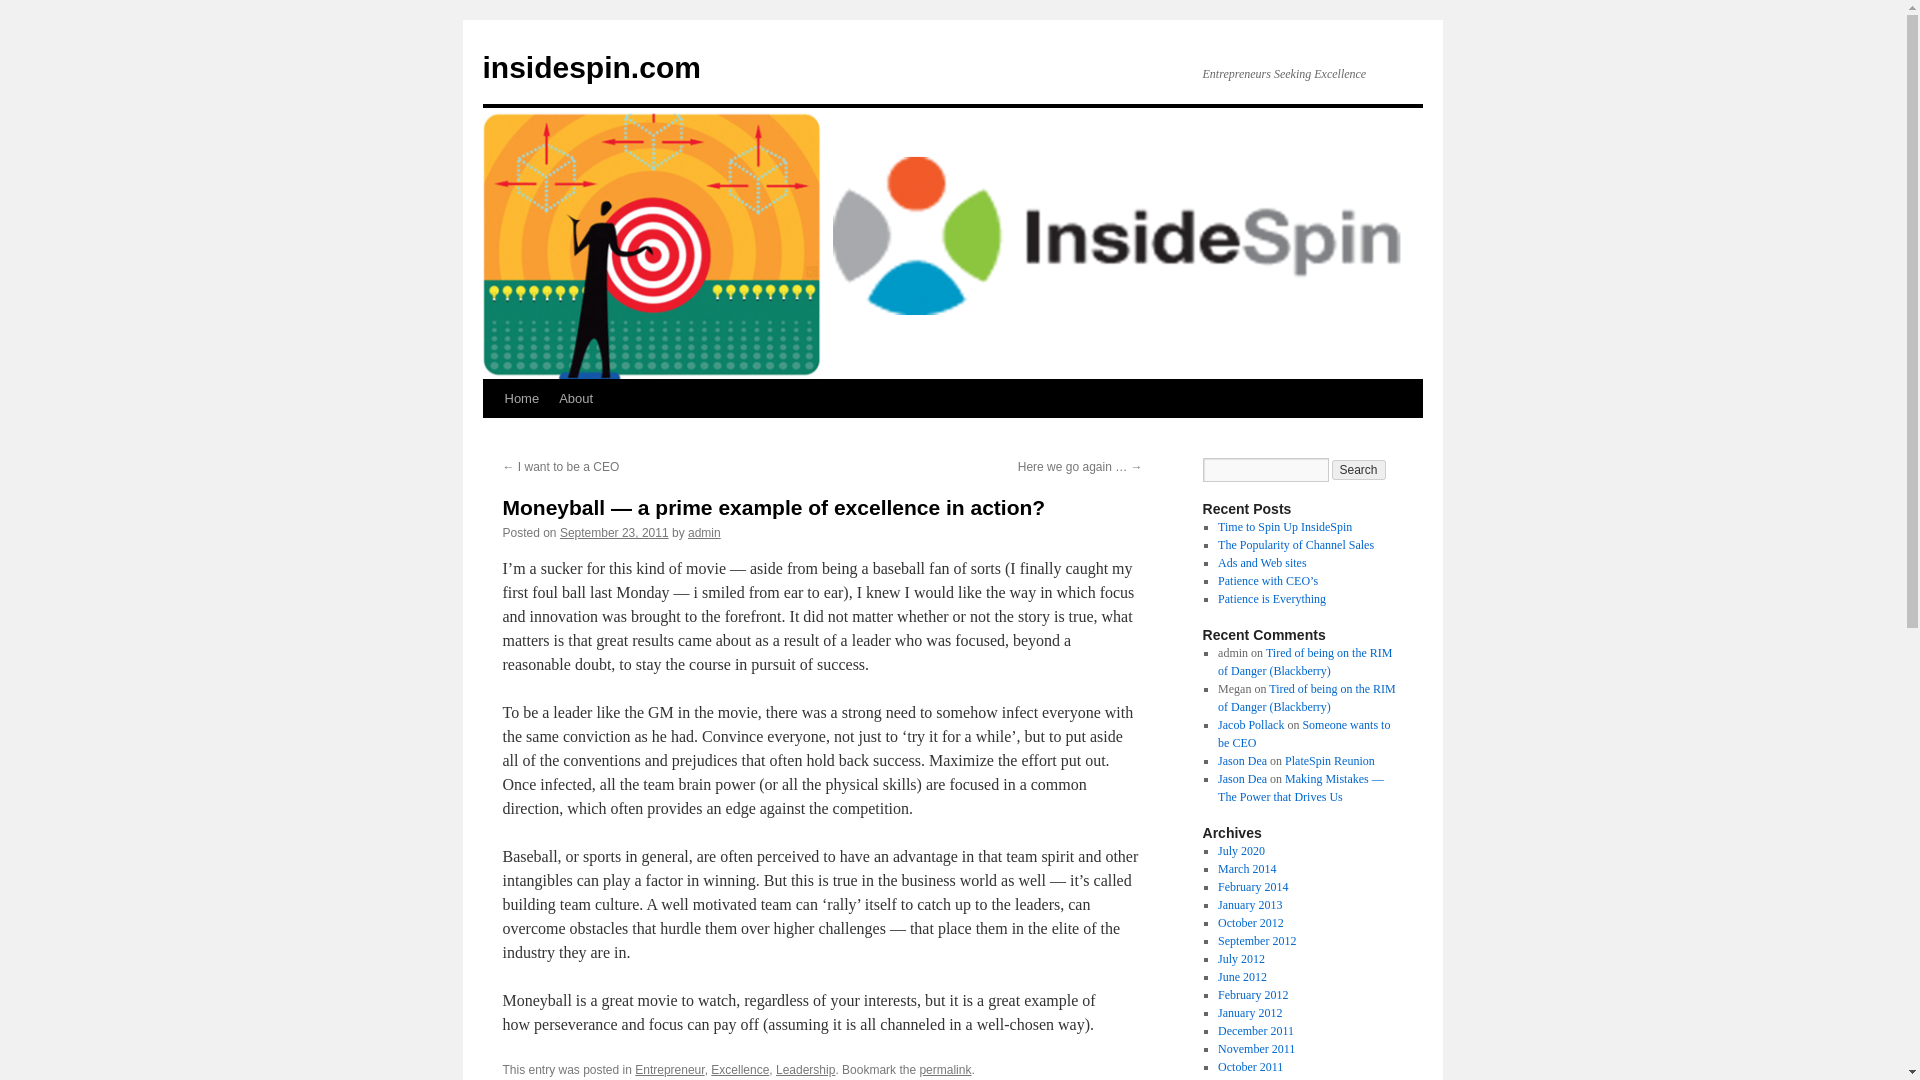  Describe the element at coordinates (1242, 760) in the screenshot. I see `Jason Dea` at that location.